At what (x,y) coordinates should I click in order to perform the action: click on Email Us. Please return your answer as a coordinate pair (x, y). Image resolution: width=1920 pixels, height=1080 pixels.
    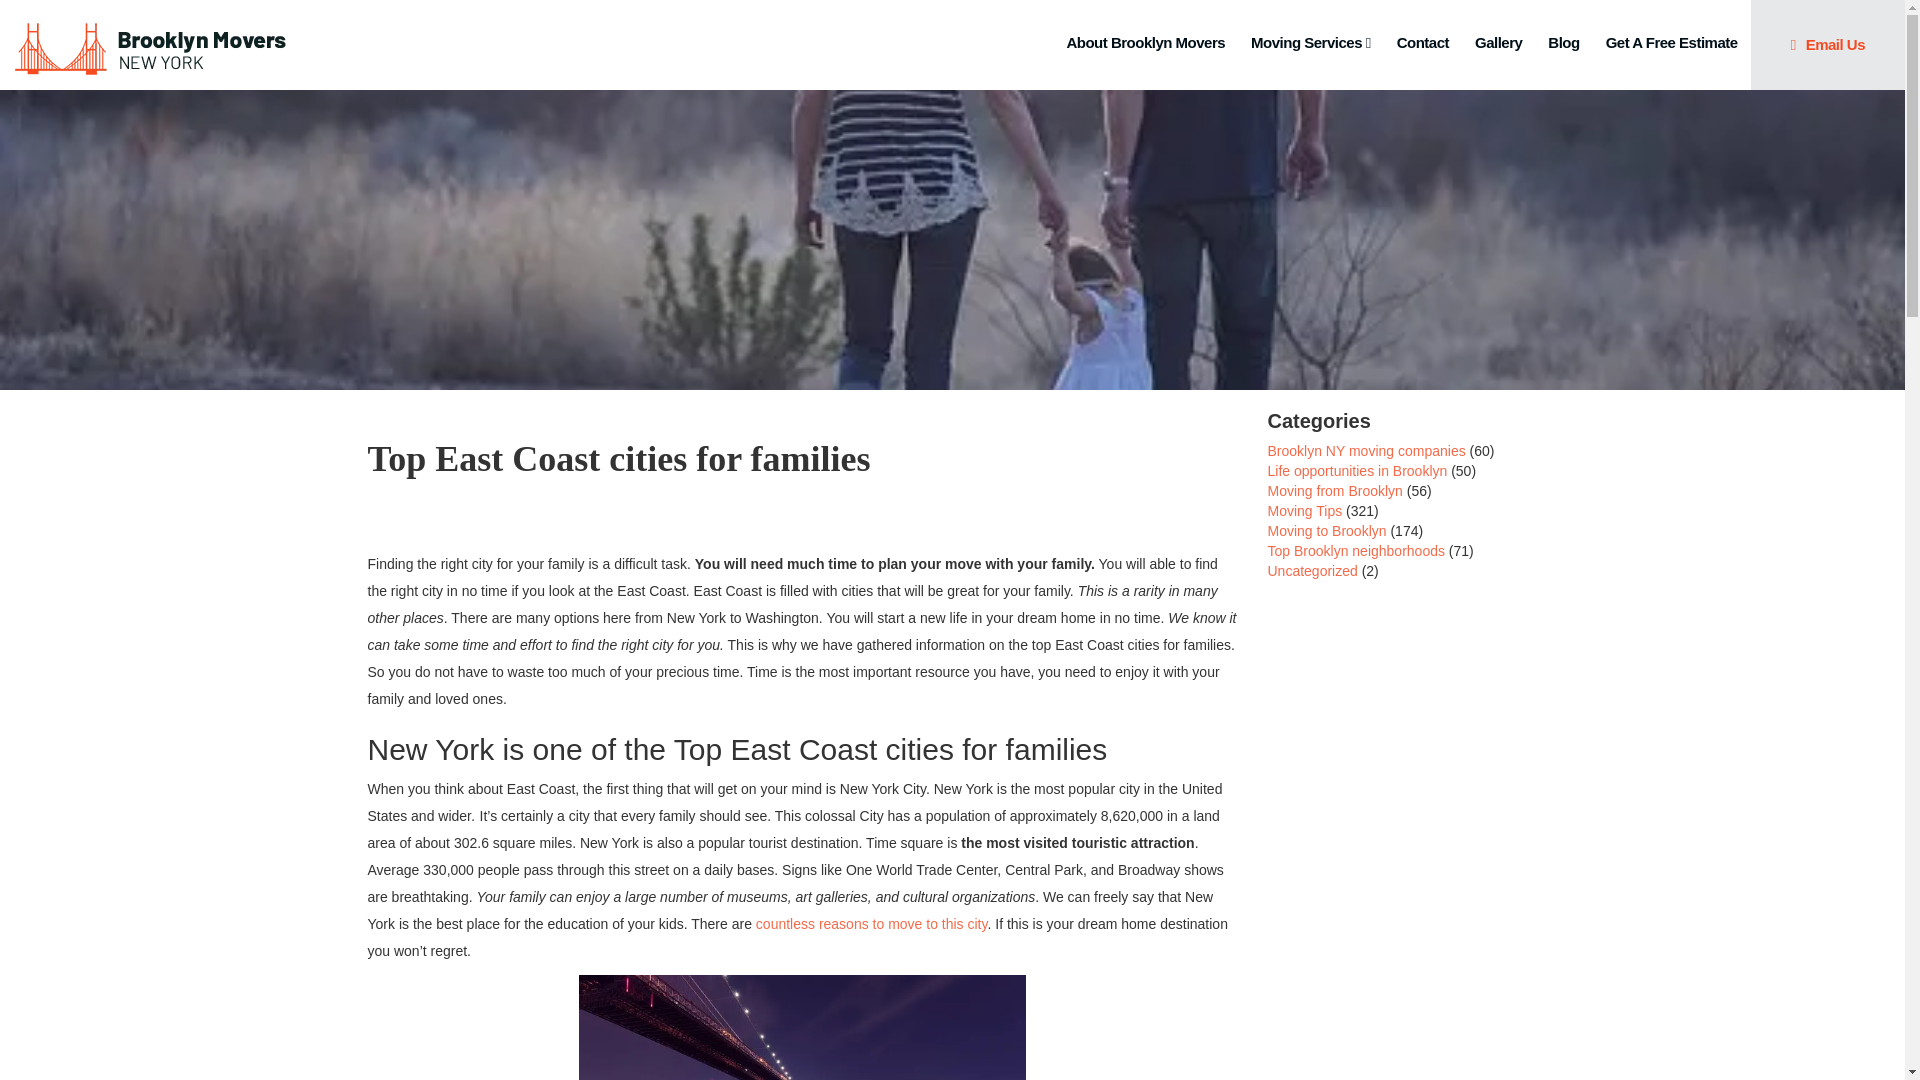
    Looking at the image, I should click on (1828, 44).